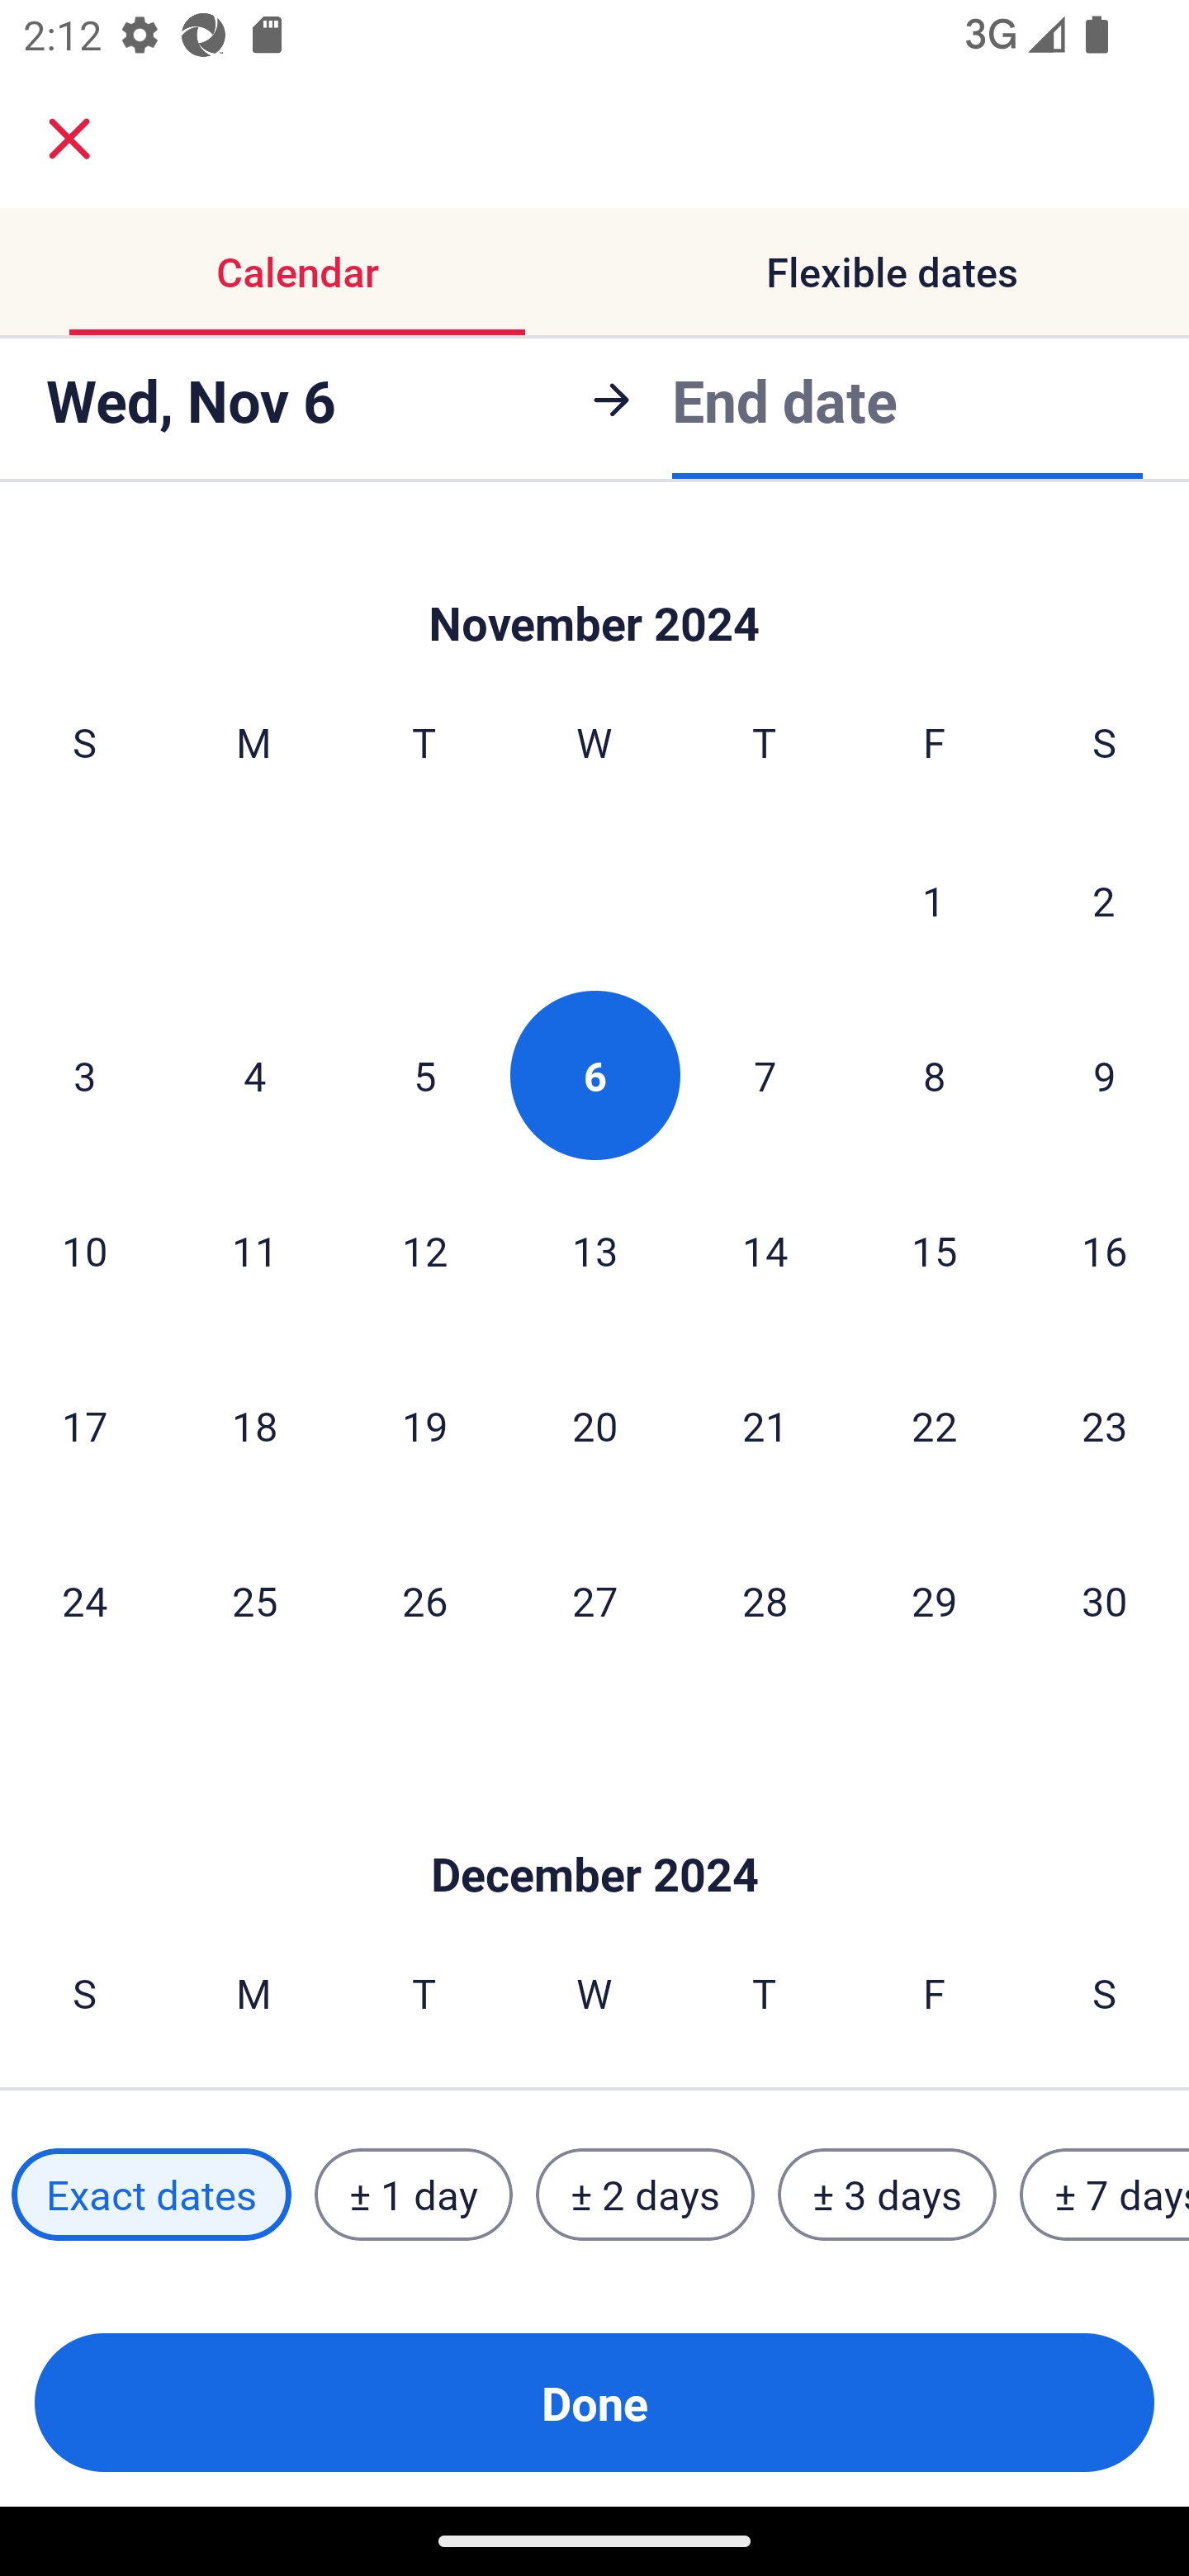 The width and height of the screenshot is (1189, 2576). Describe the element at coordinates (254, 1075) in the screenshot. I see `4 Monday, November 4, 2024` at that location.